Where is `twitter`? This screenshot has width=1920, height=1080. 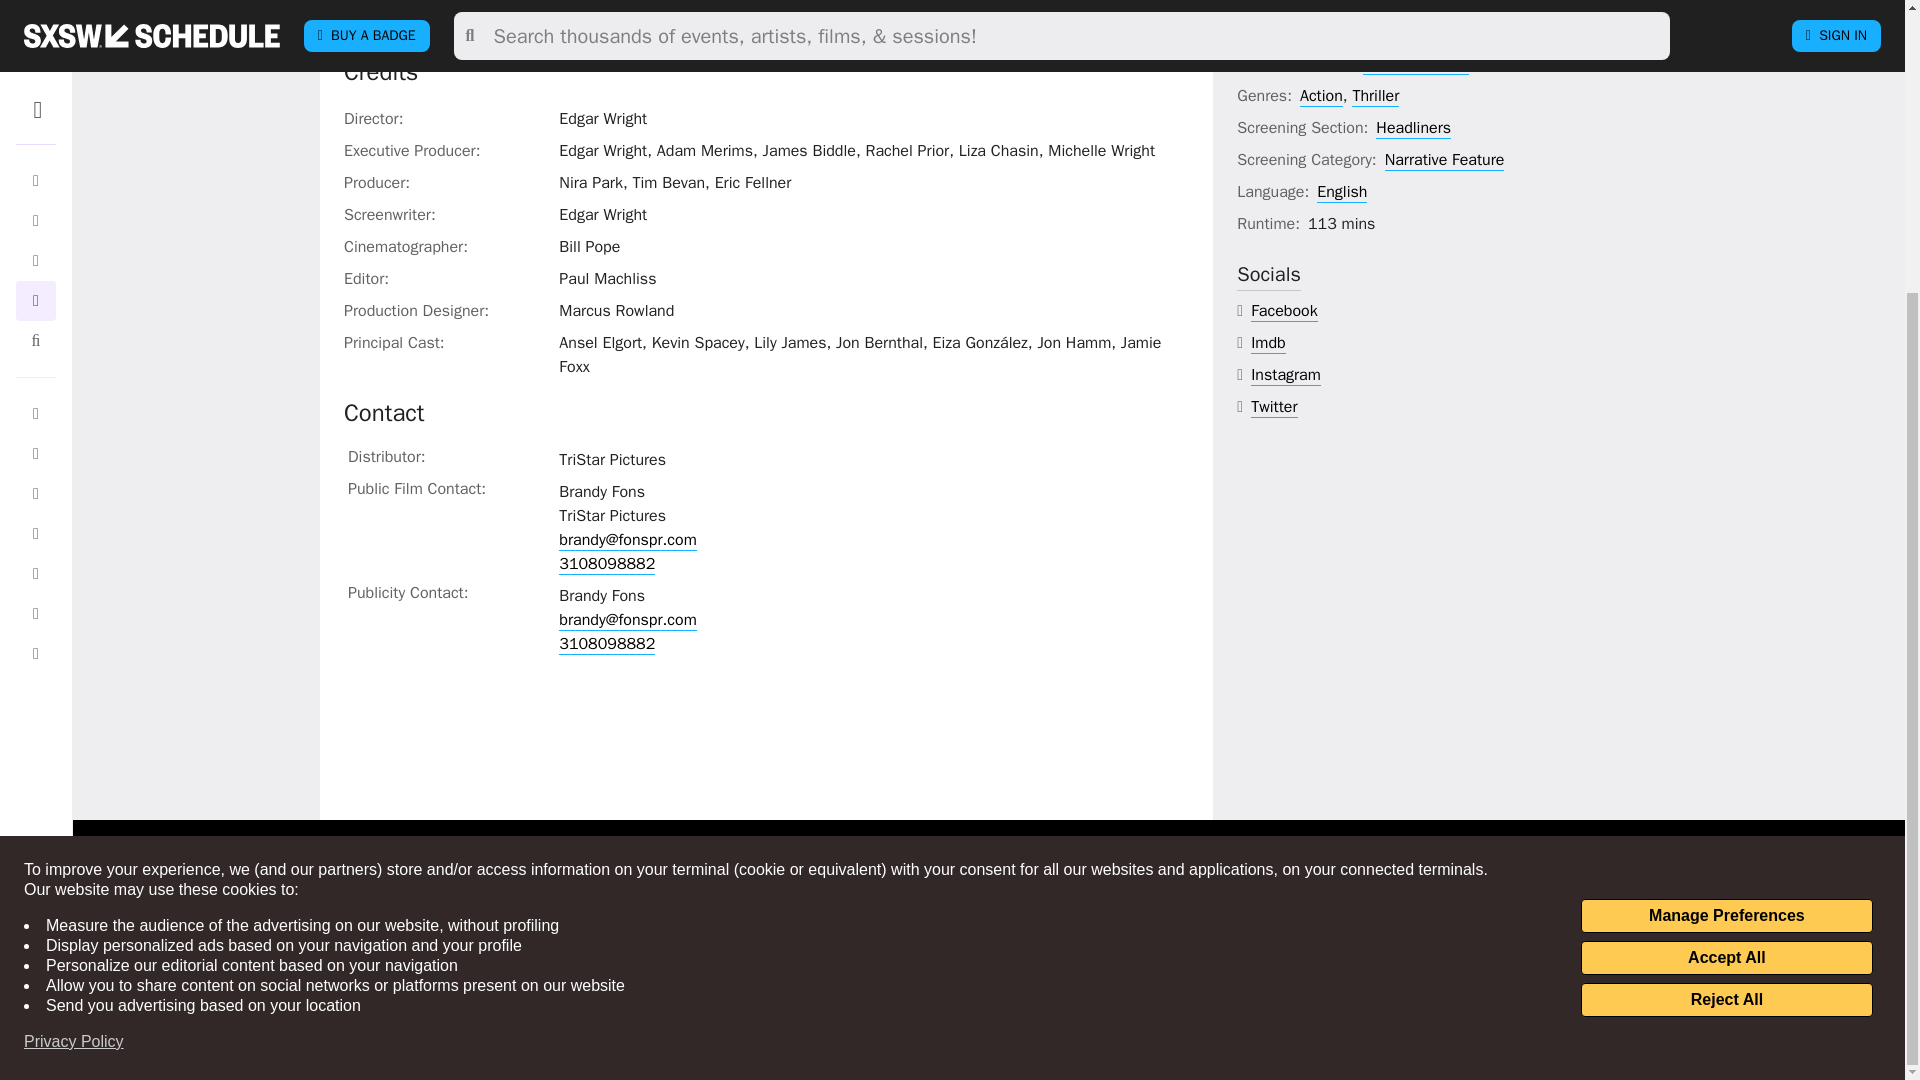
twitter is located at coordinates (1274, 407).